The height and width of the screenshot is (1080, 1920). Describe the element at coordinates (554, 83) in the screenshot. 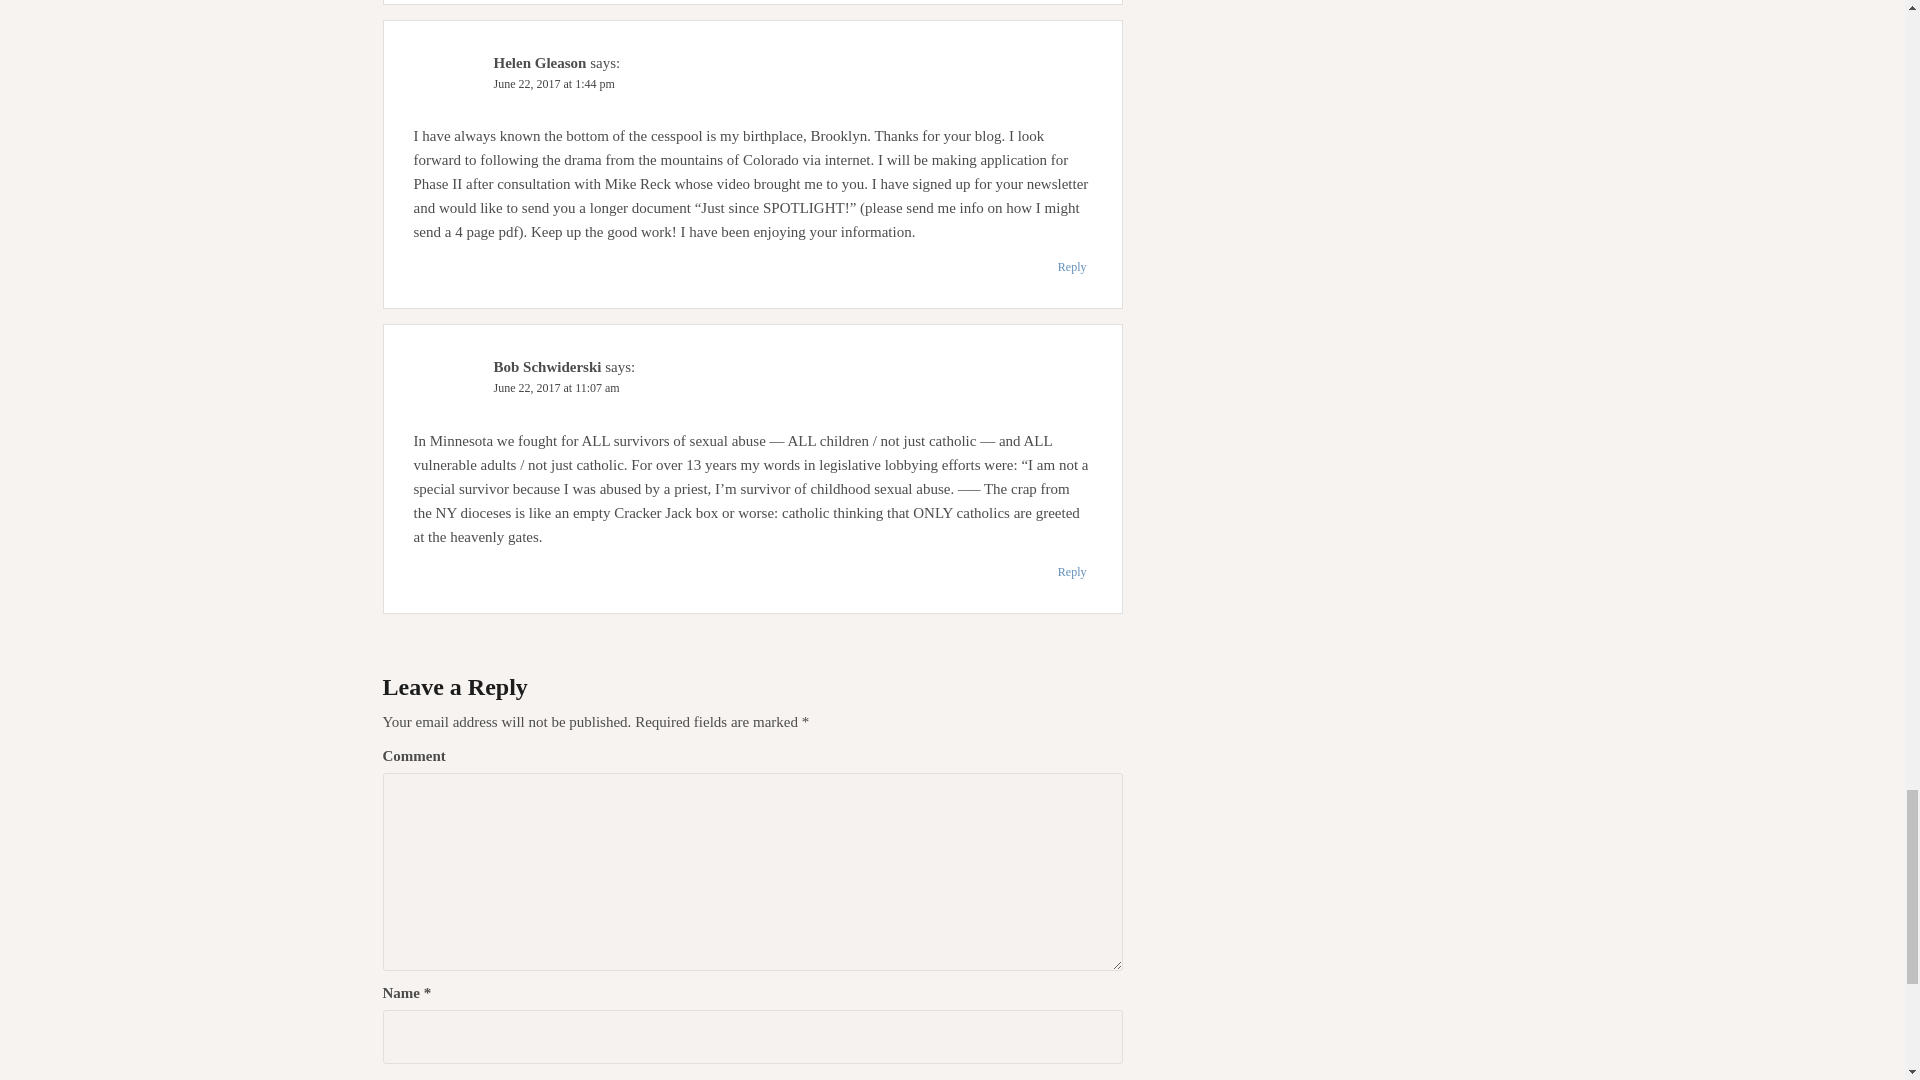

I see `June 22, 2017 at 1:44 pm` at that location.